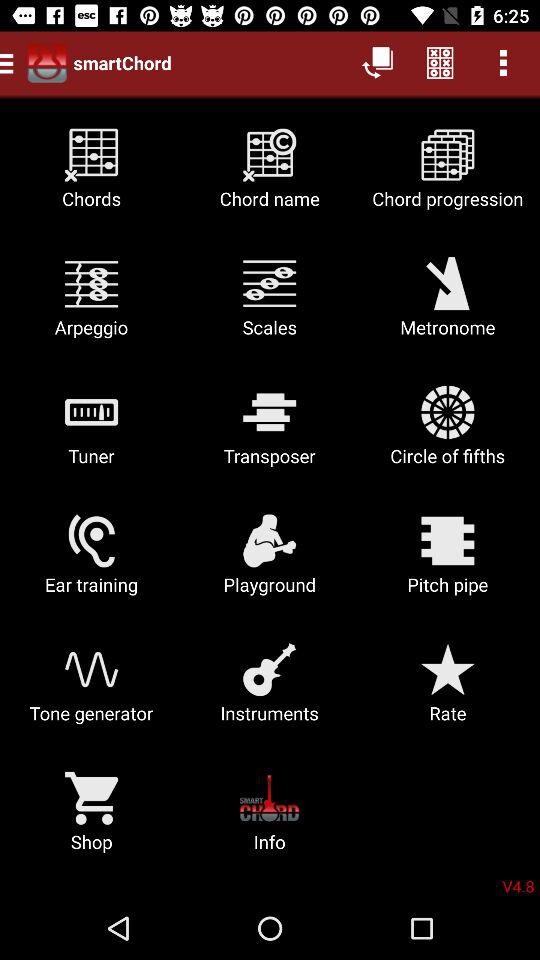 This screenshot has height=960, width=540. What do you see at coordinates (270, 432) in the screenshot?
I see `tap the icon next to the tuner icon` at bounding box center [270, 432].